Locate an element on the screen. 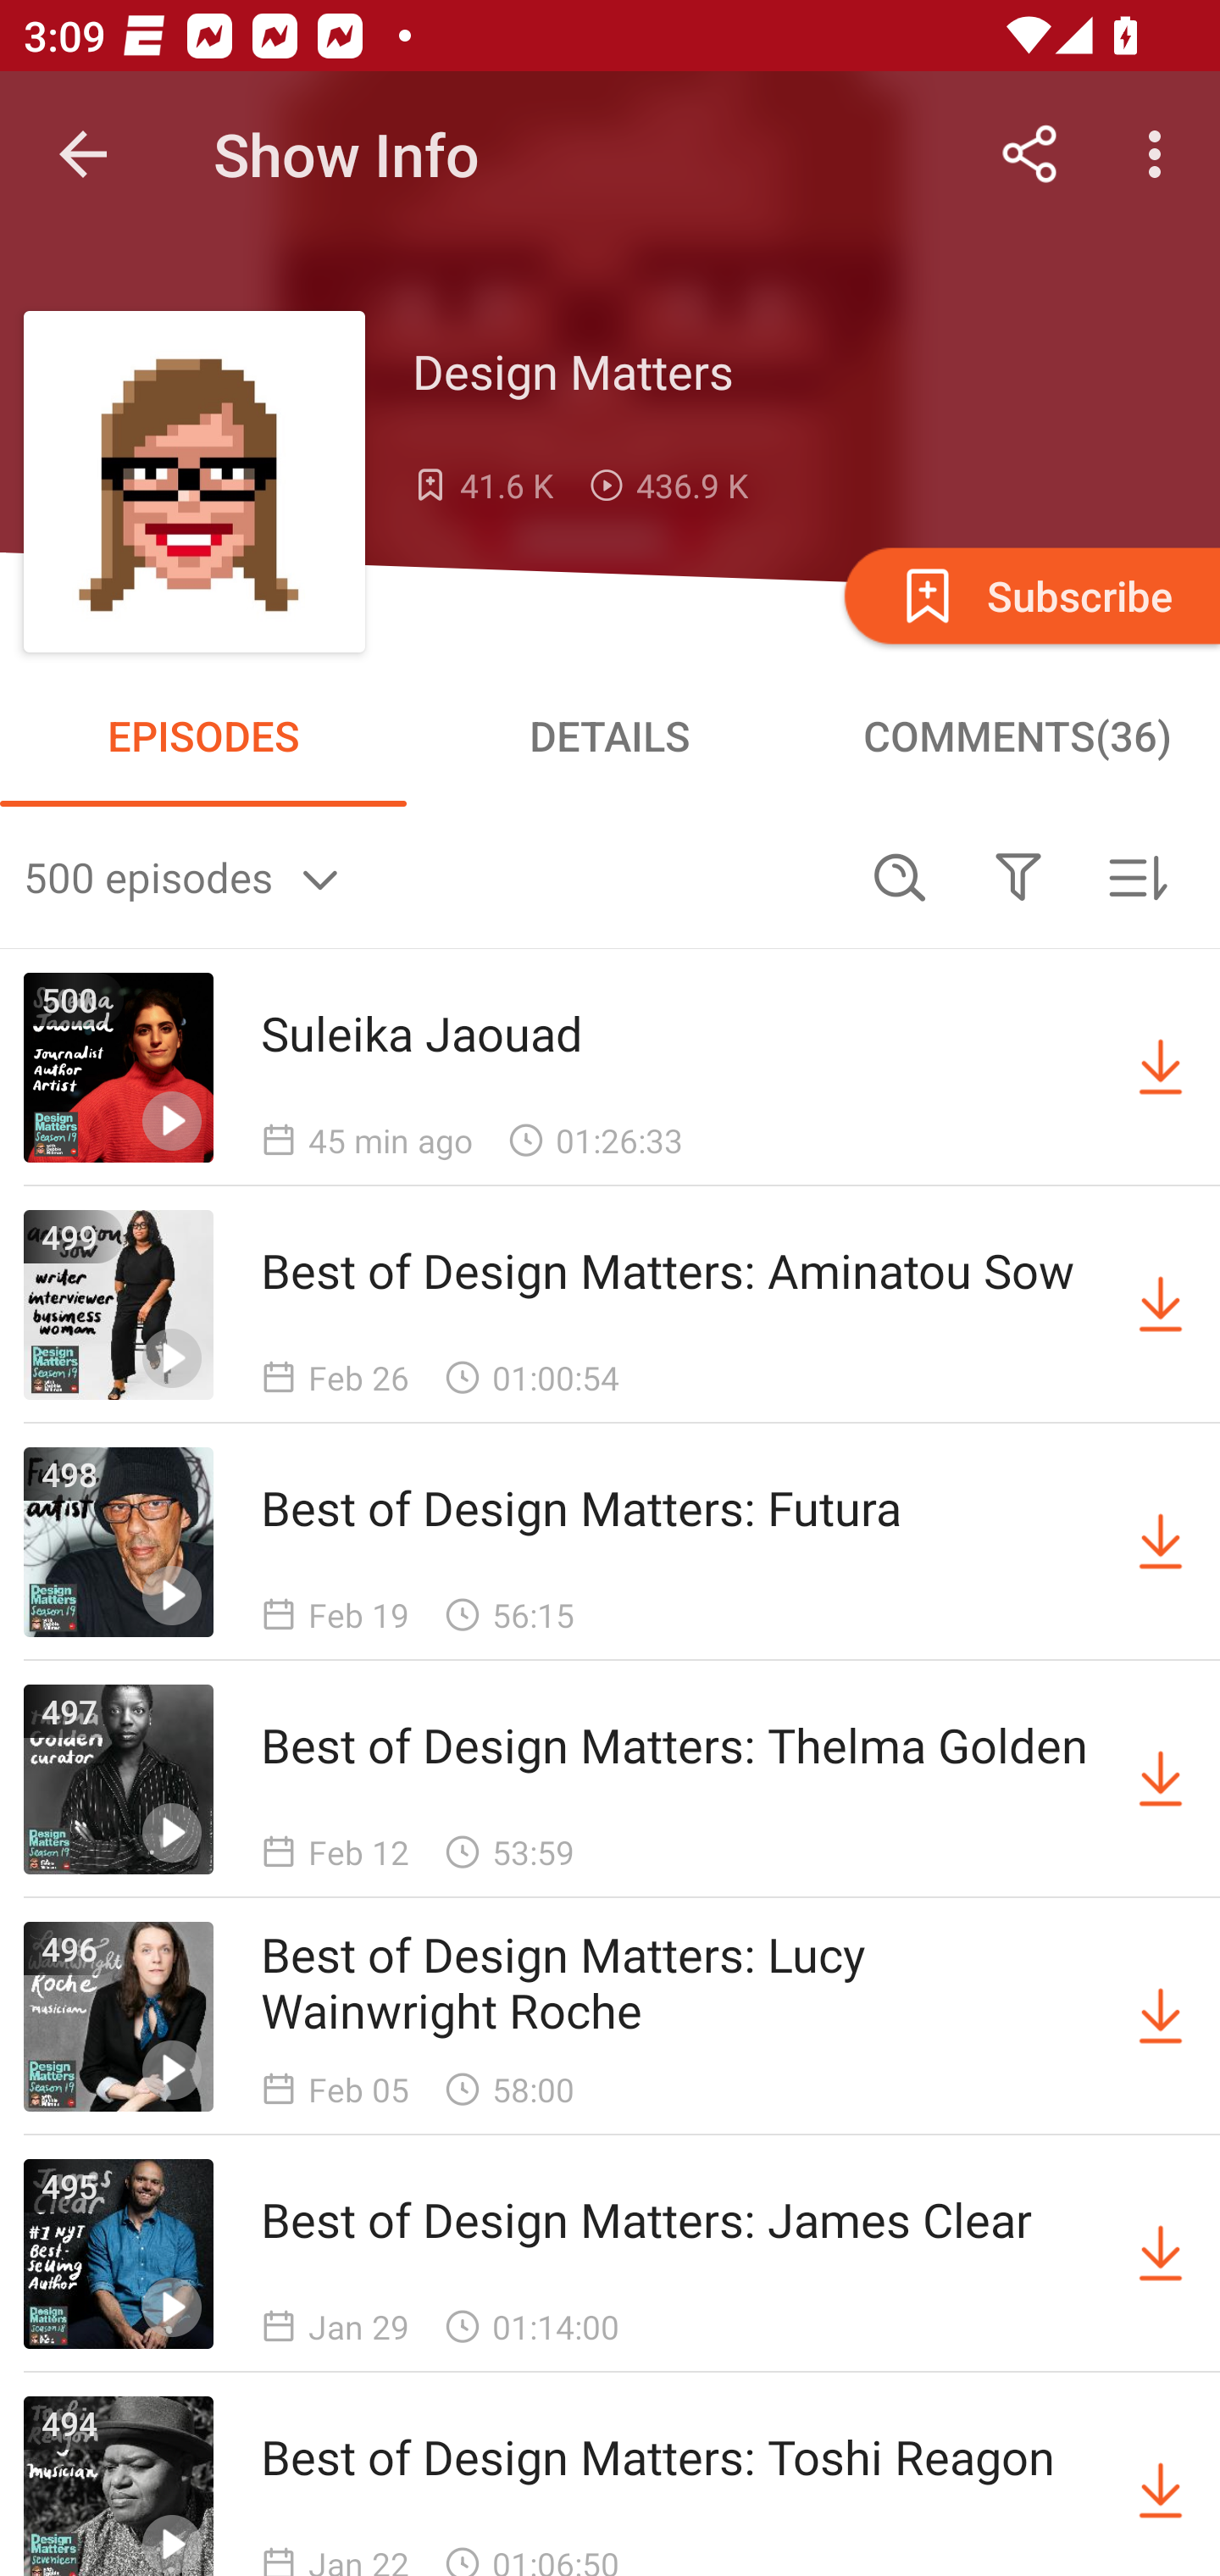  500 episodes  is located at coordinates (432, 876).